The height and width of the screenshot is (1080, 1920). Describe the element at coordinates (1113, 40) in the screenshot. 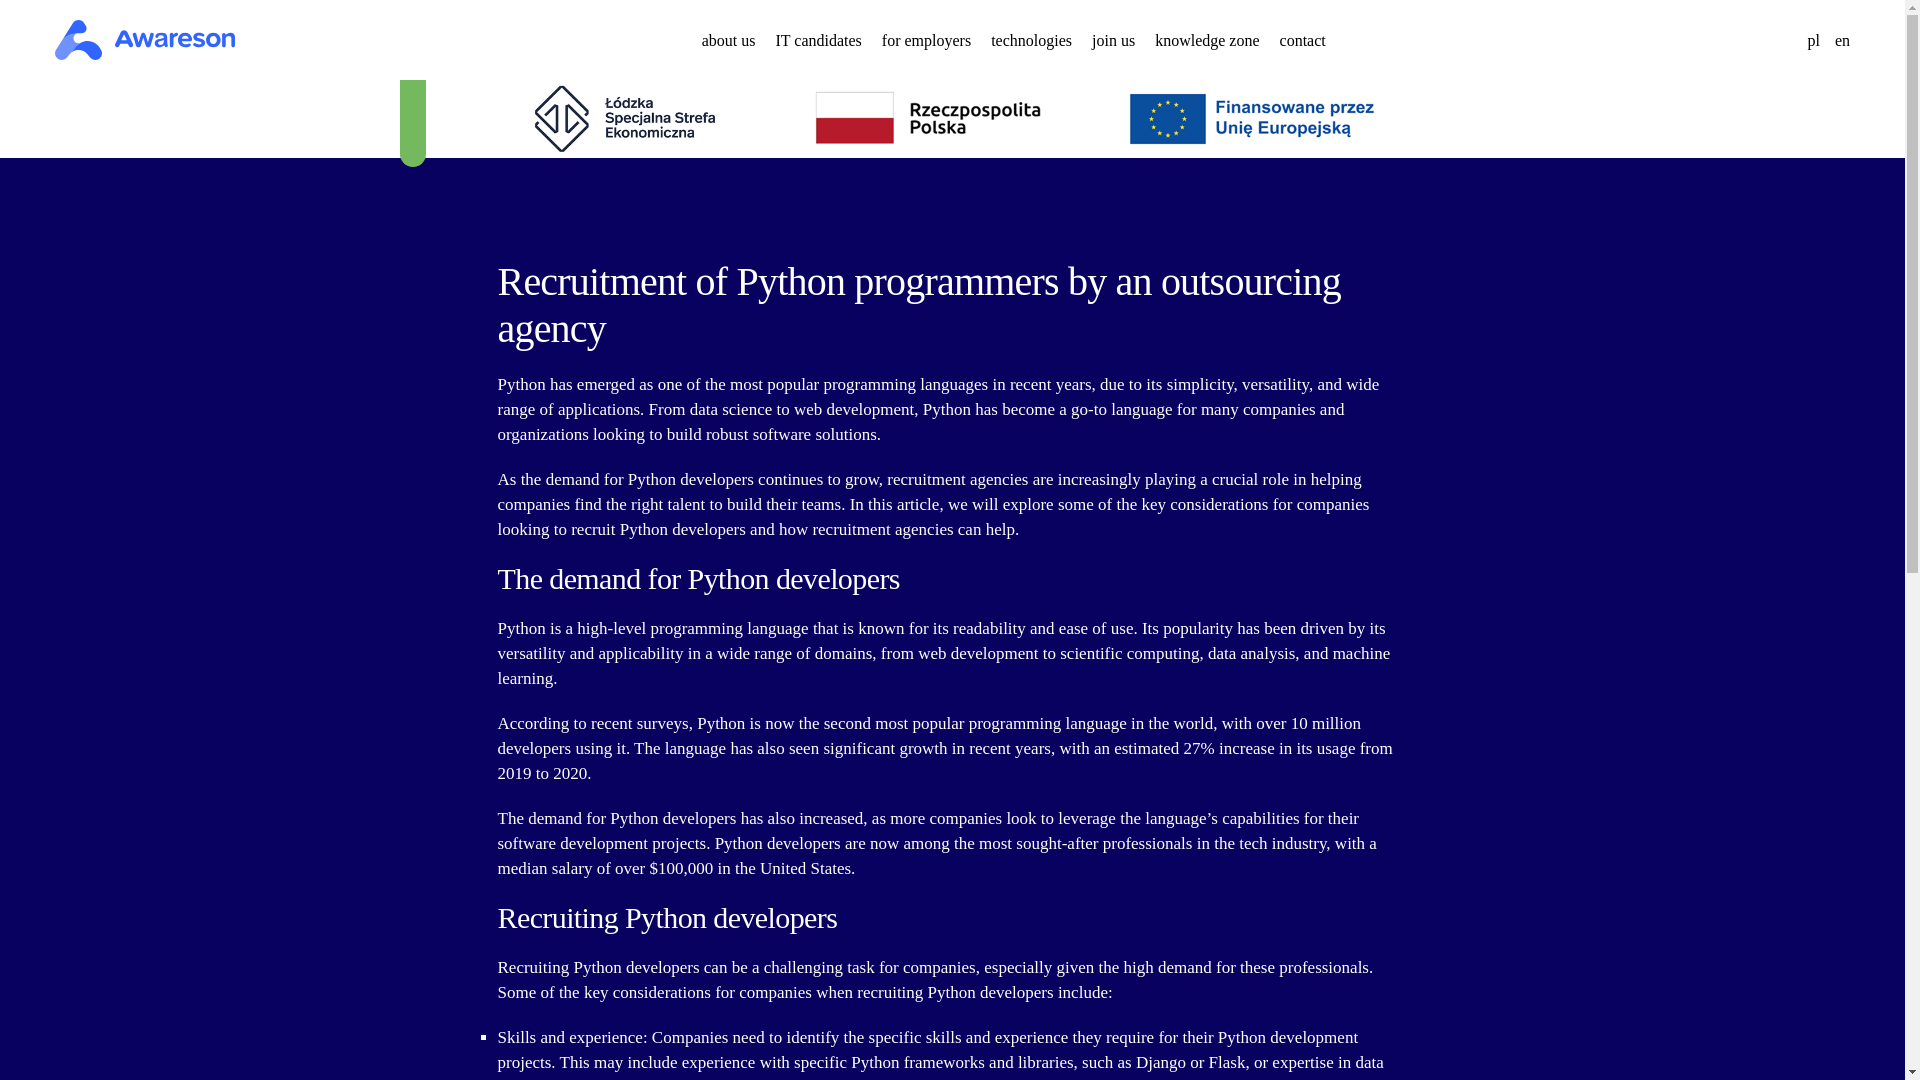

I see `join us` at that location.